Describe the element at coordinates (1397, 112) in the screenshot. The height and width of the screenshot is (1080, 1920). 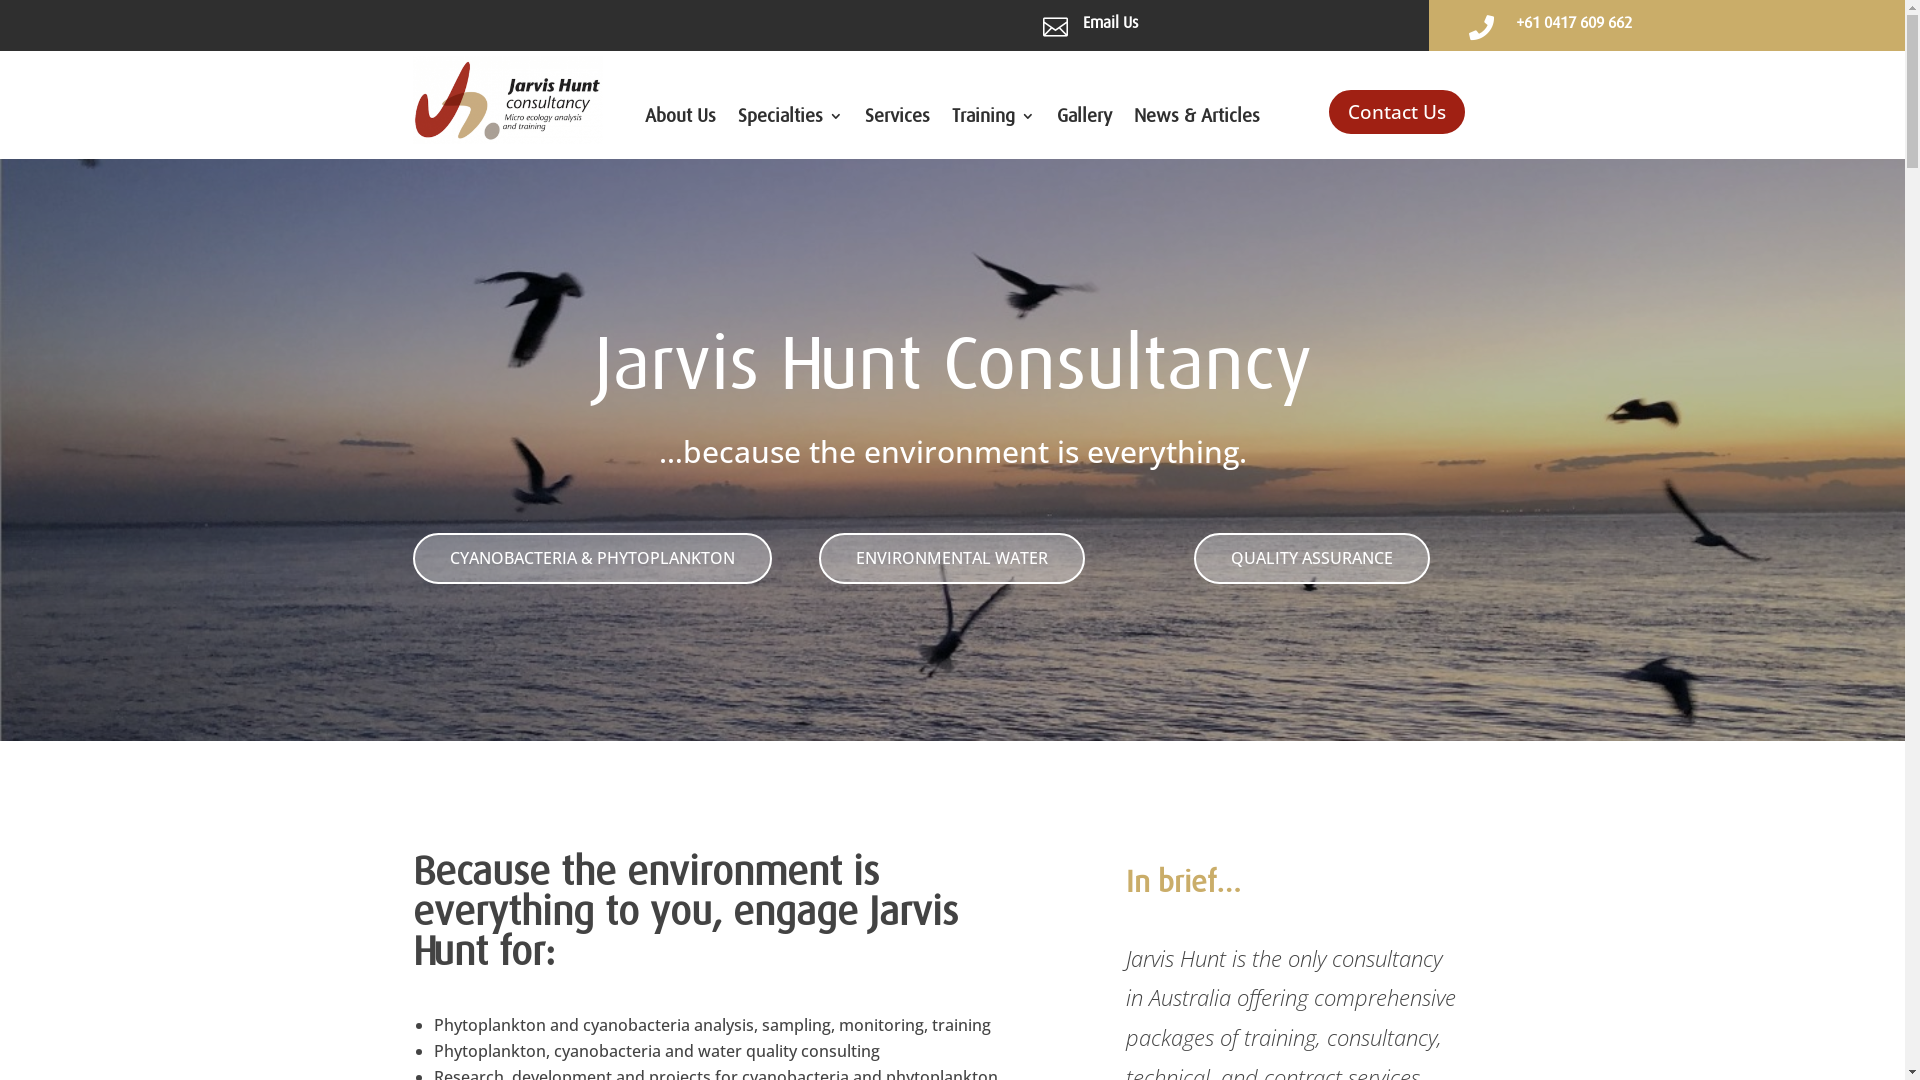
I see `Contact Us` at that location.